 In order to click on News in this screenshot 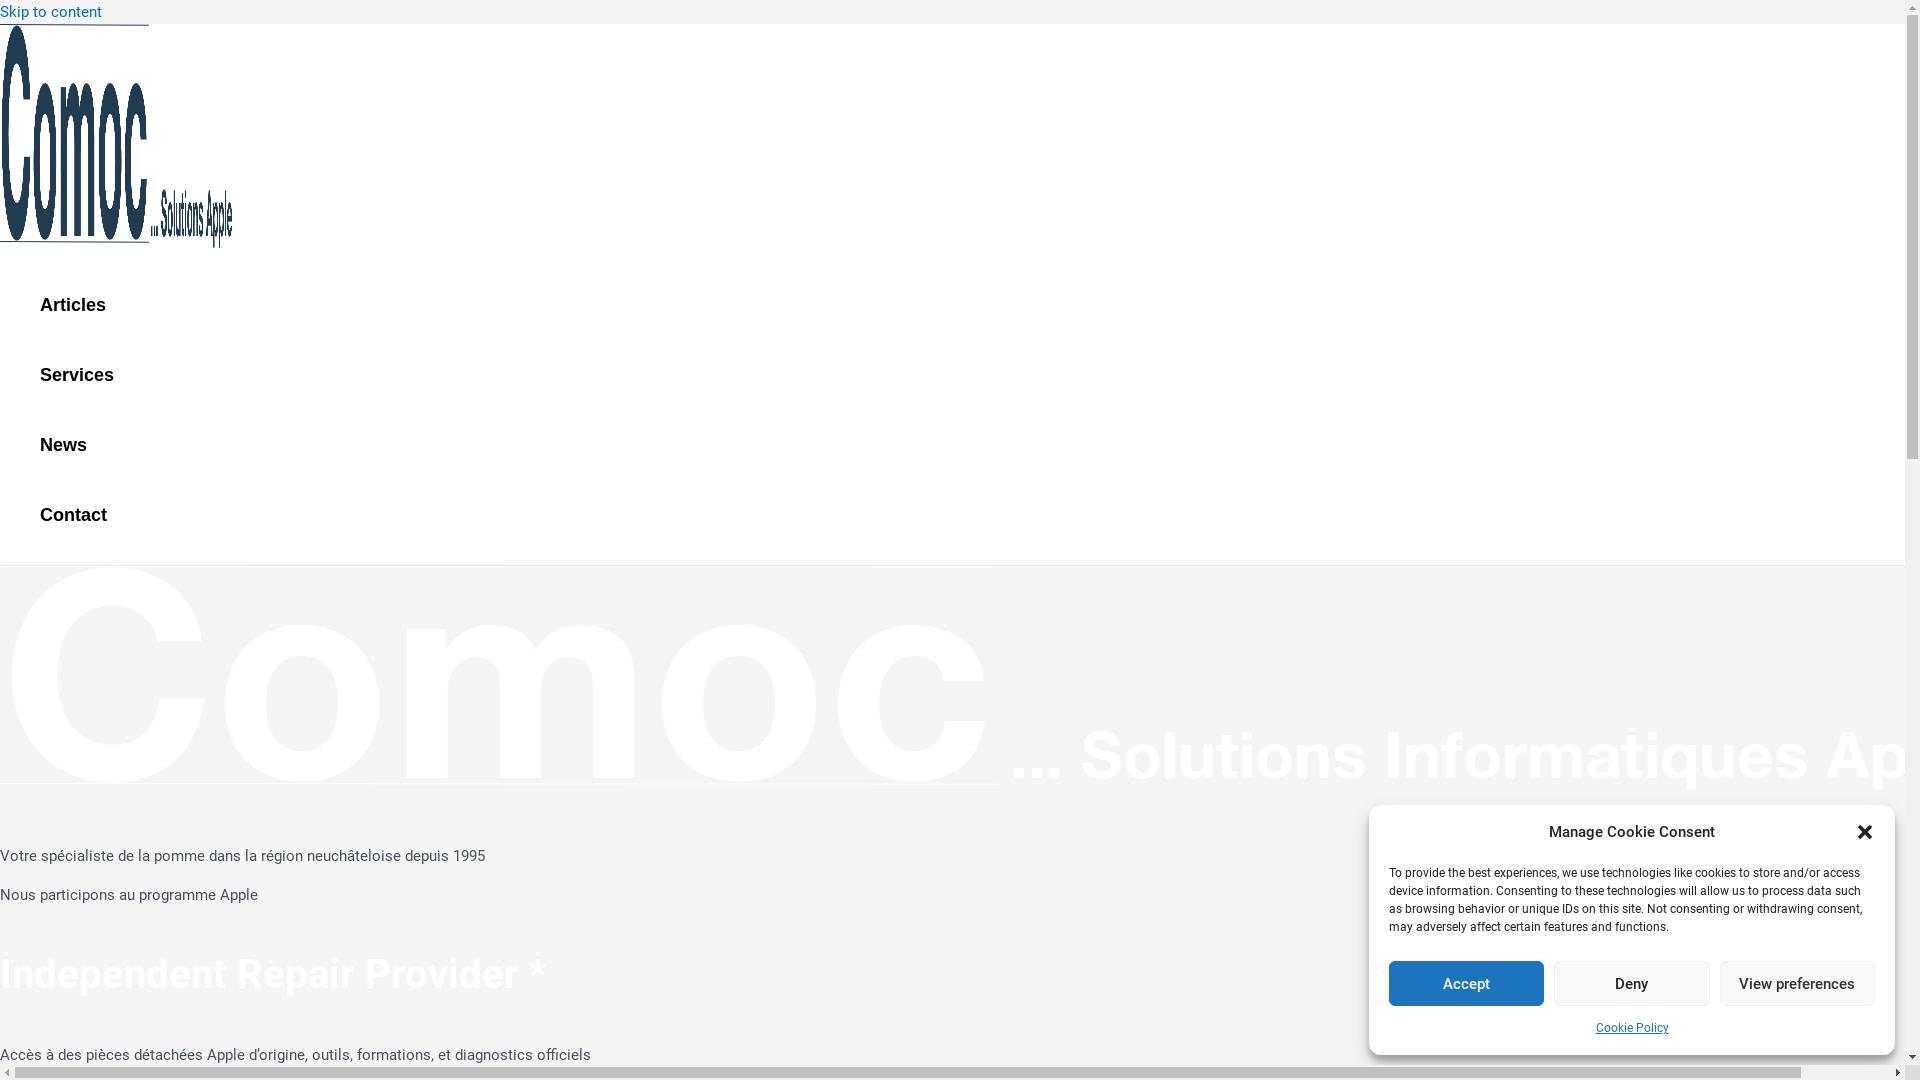, I will do `click(77, 445)`.